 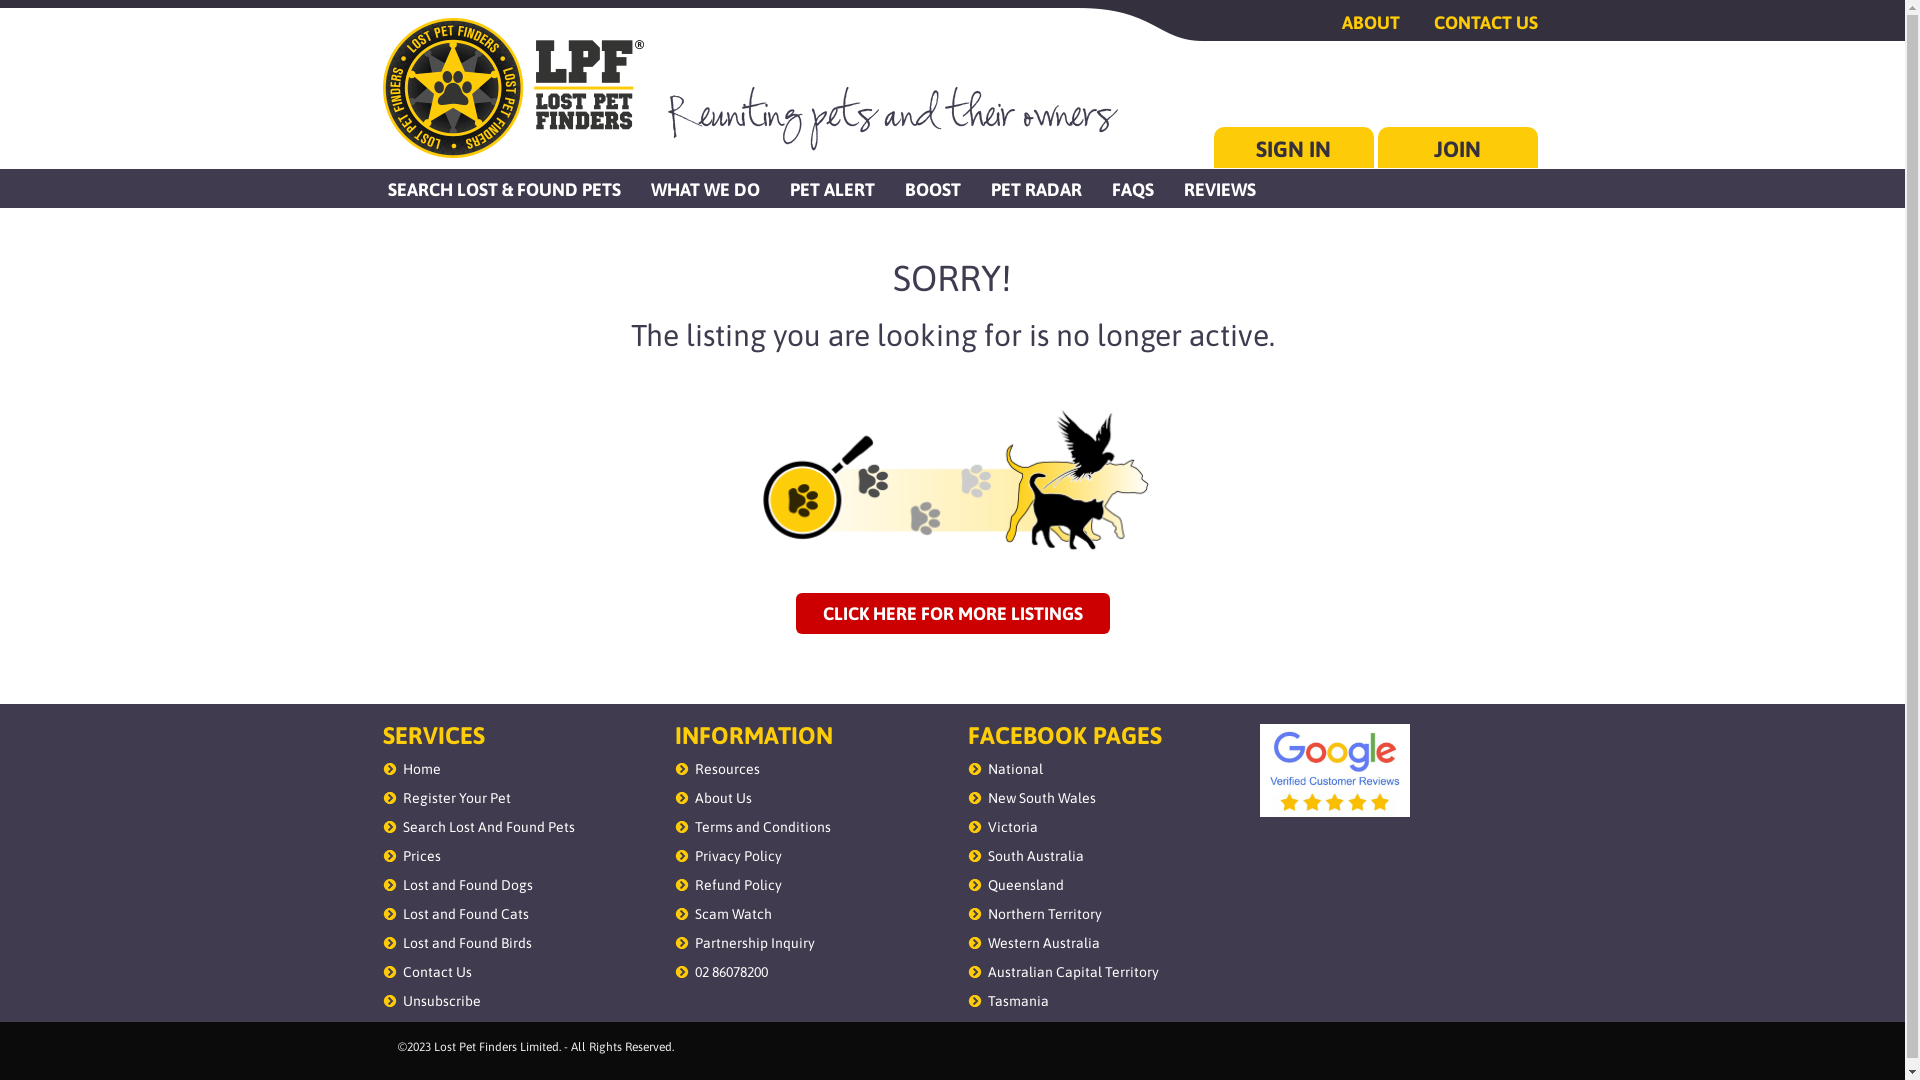 I want to click on Queensland, so click(x=1026, y=885).